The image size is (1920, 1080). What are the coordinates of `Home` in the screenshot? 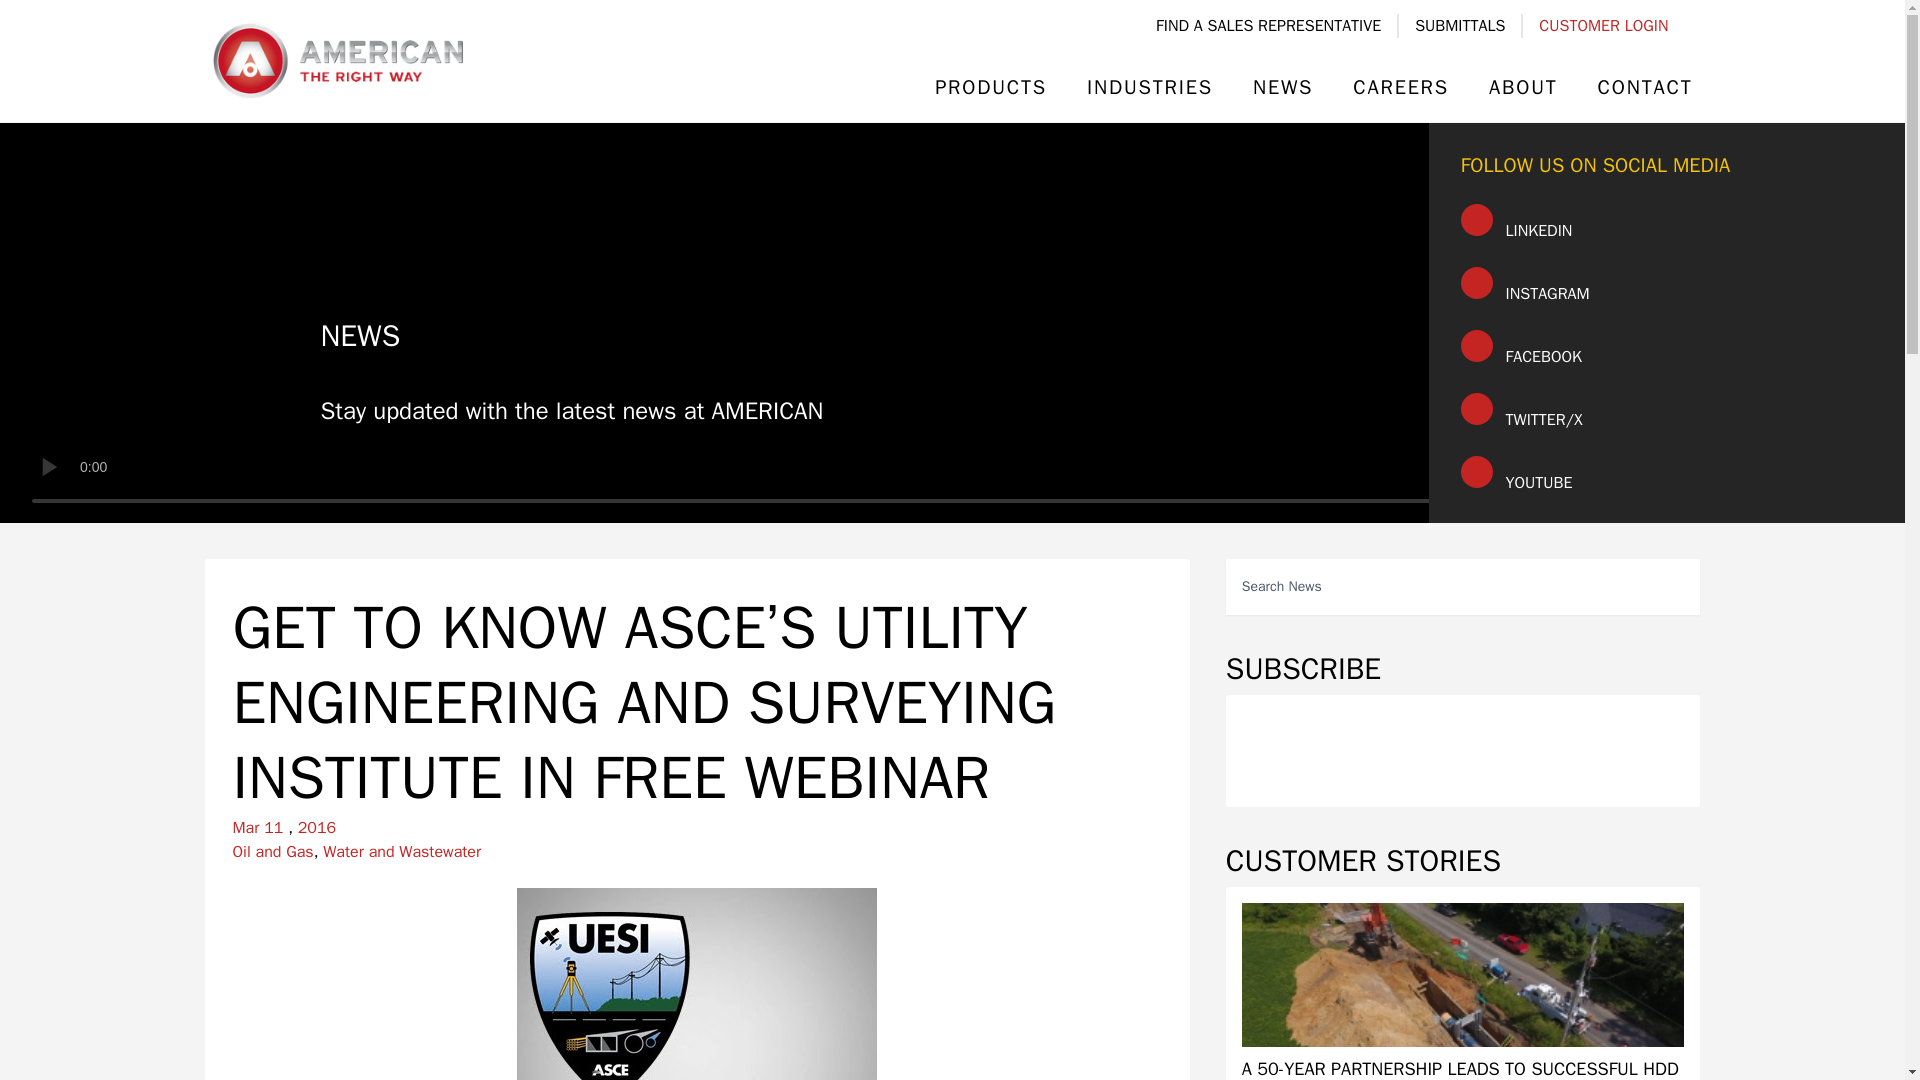 It's located at (336, 60).